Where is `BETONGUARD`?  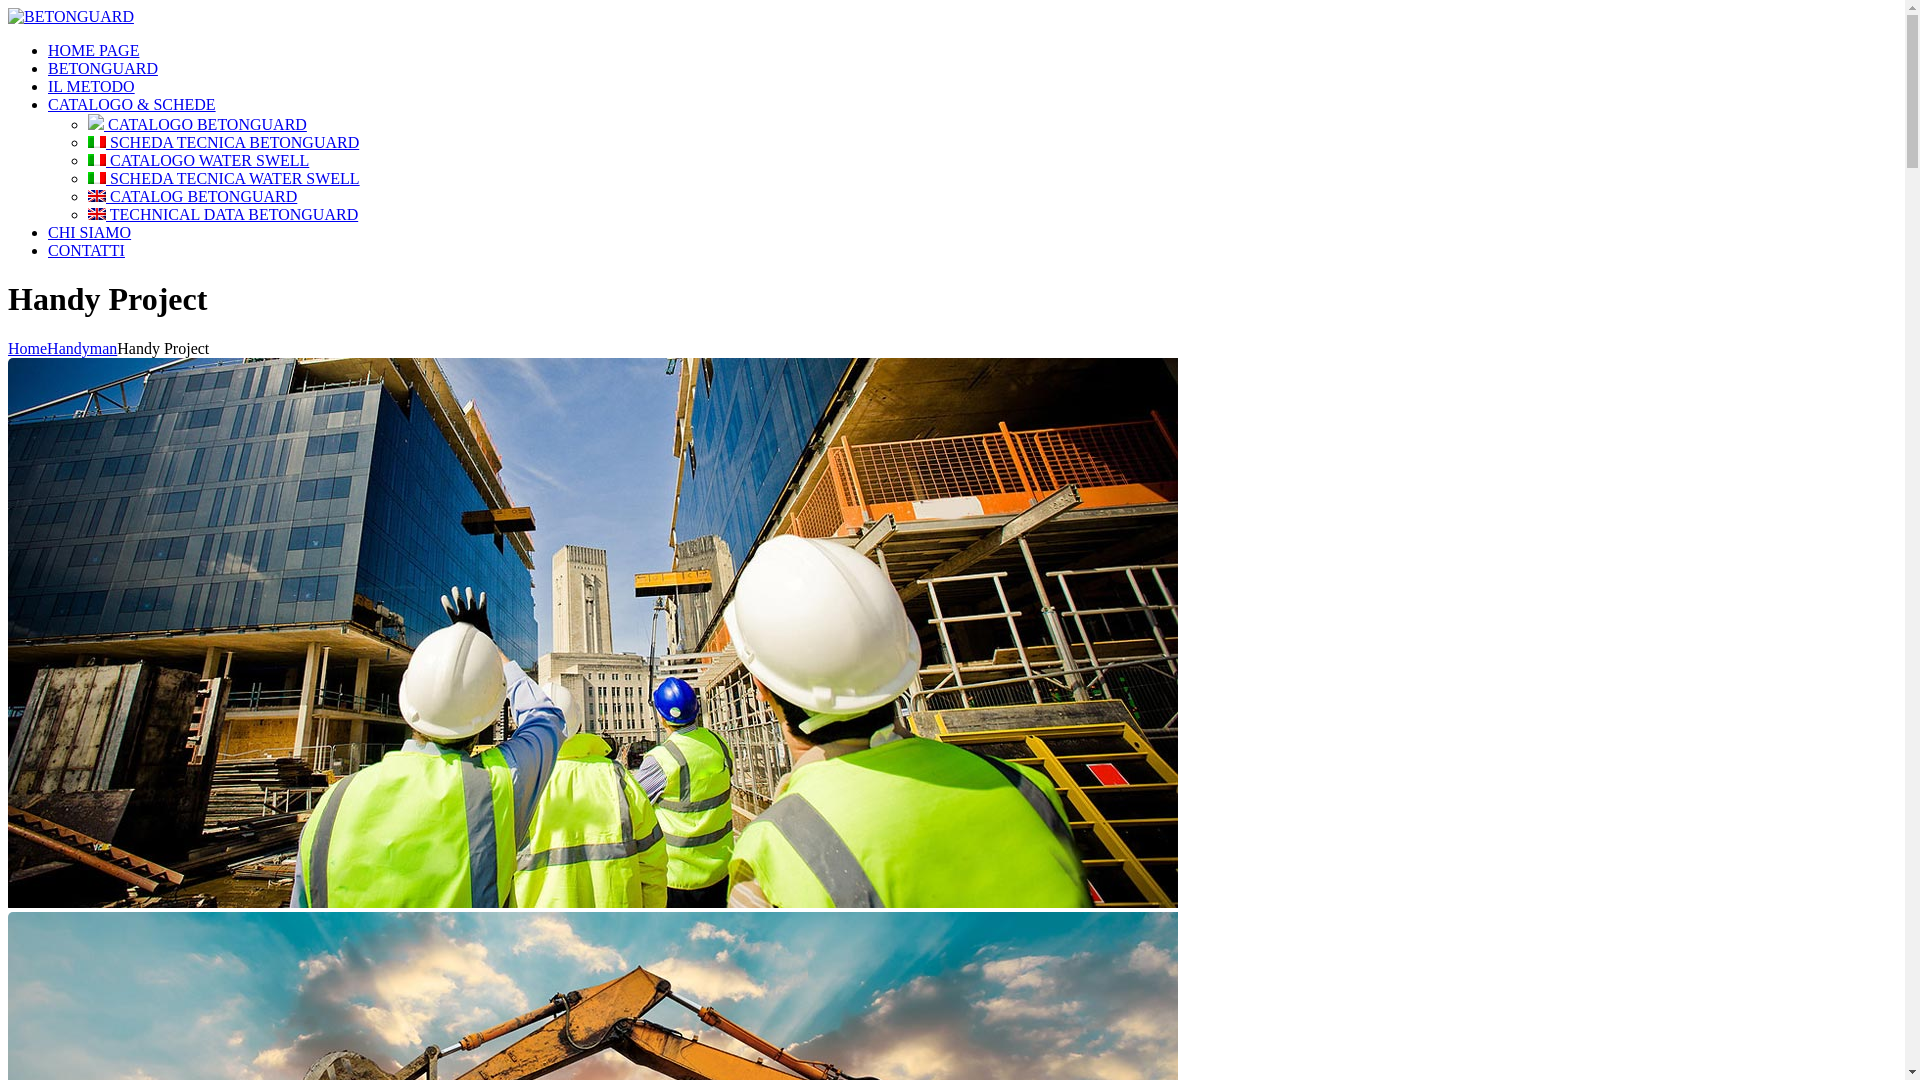 BETONGUARD is located at coordinates (103, 68).